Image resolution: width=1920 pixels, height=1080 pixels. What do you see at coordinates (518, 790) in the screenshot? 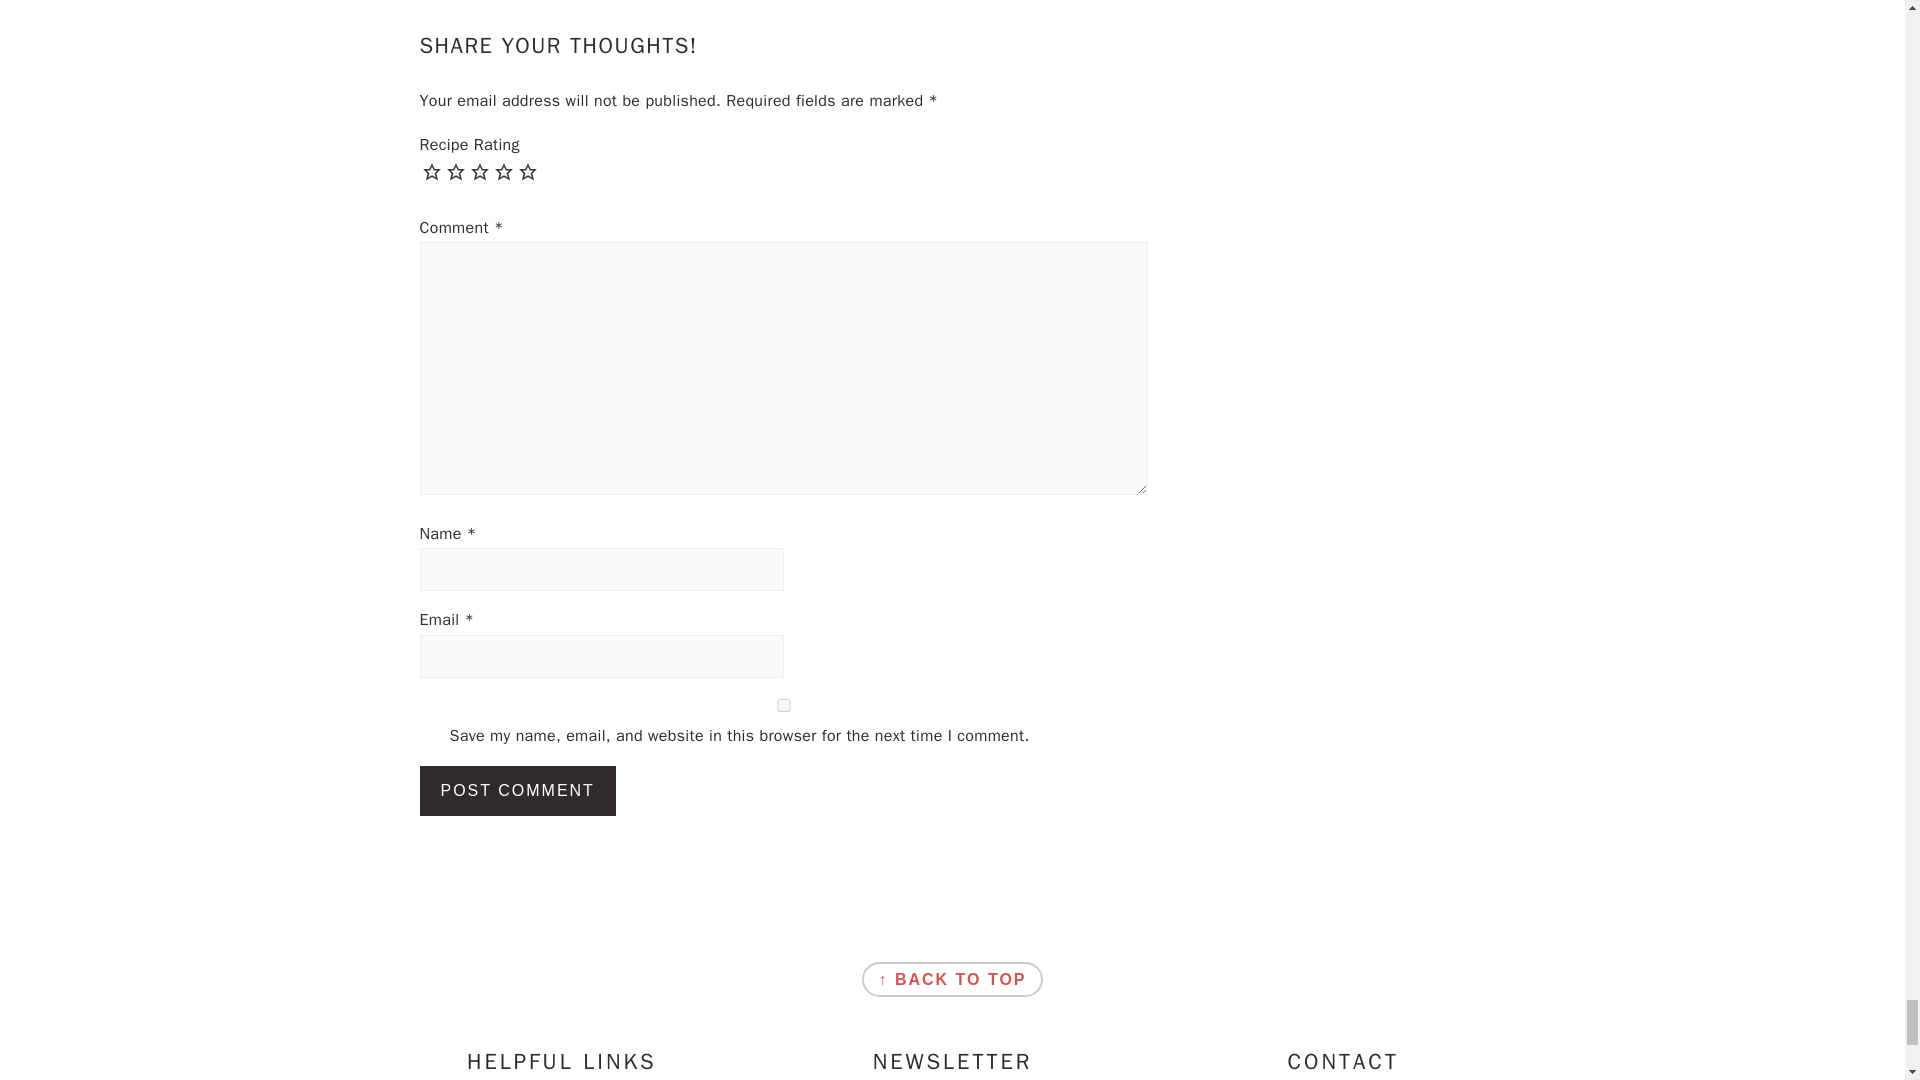
I see `Post Comment` at bounding box center [518, 790].